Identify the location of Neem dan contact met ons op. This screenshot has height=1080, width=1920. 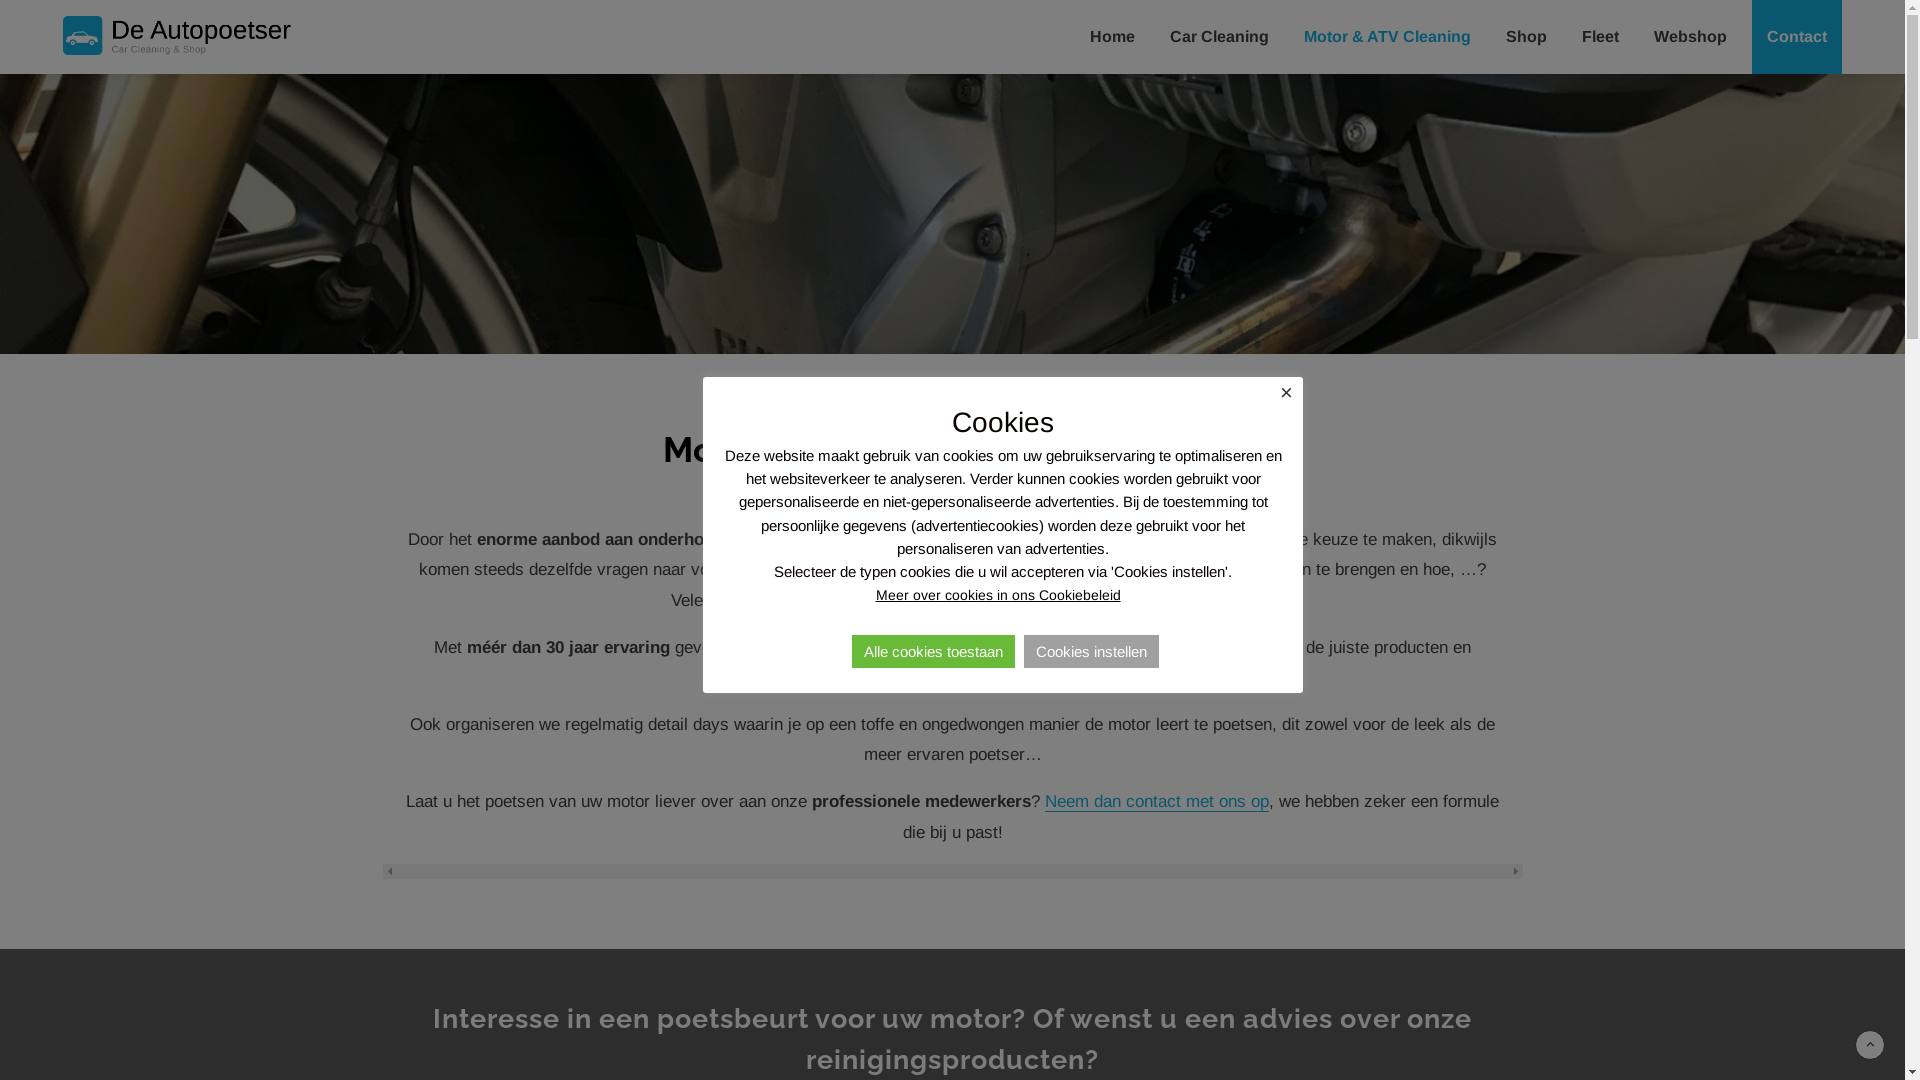
(1157, 802).